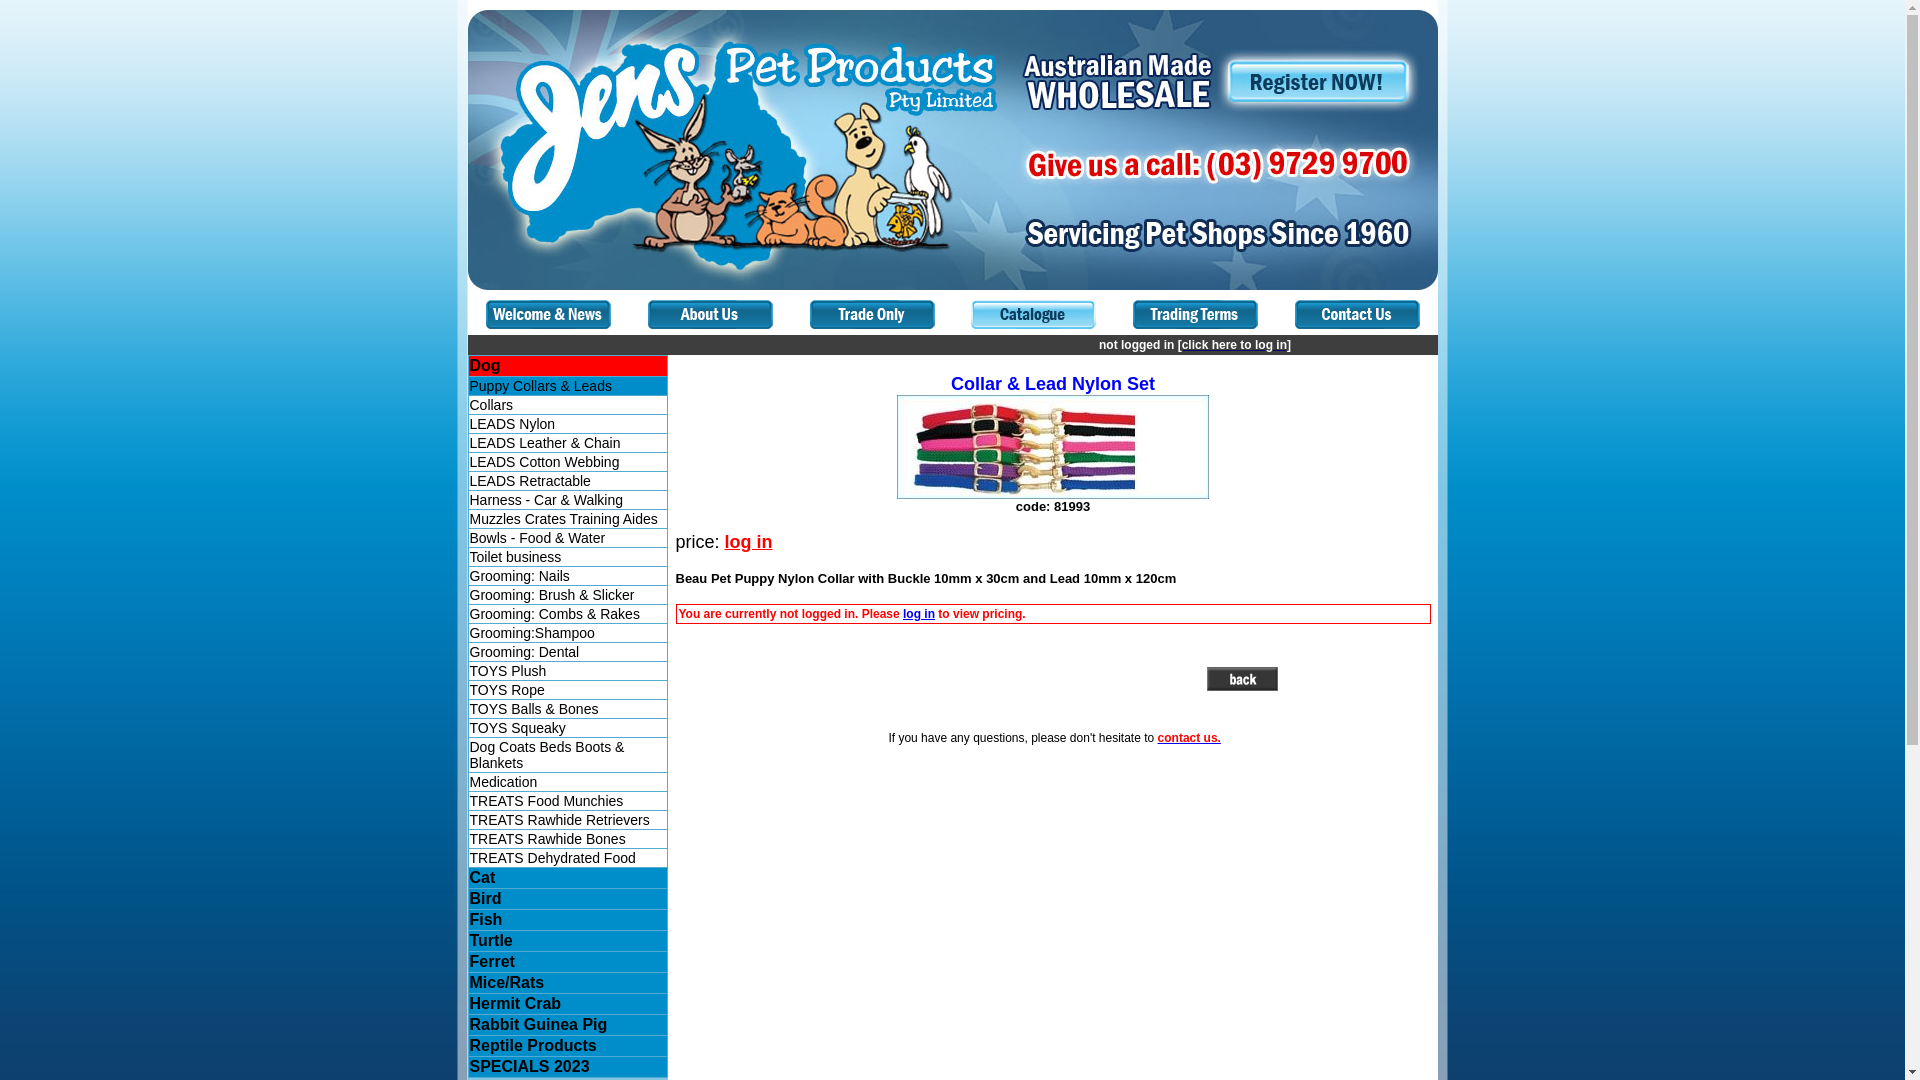  I want to click on TREATS Rawhide Bones, so click(567, 839).